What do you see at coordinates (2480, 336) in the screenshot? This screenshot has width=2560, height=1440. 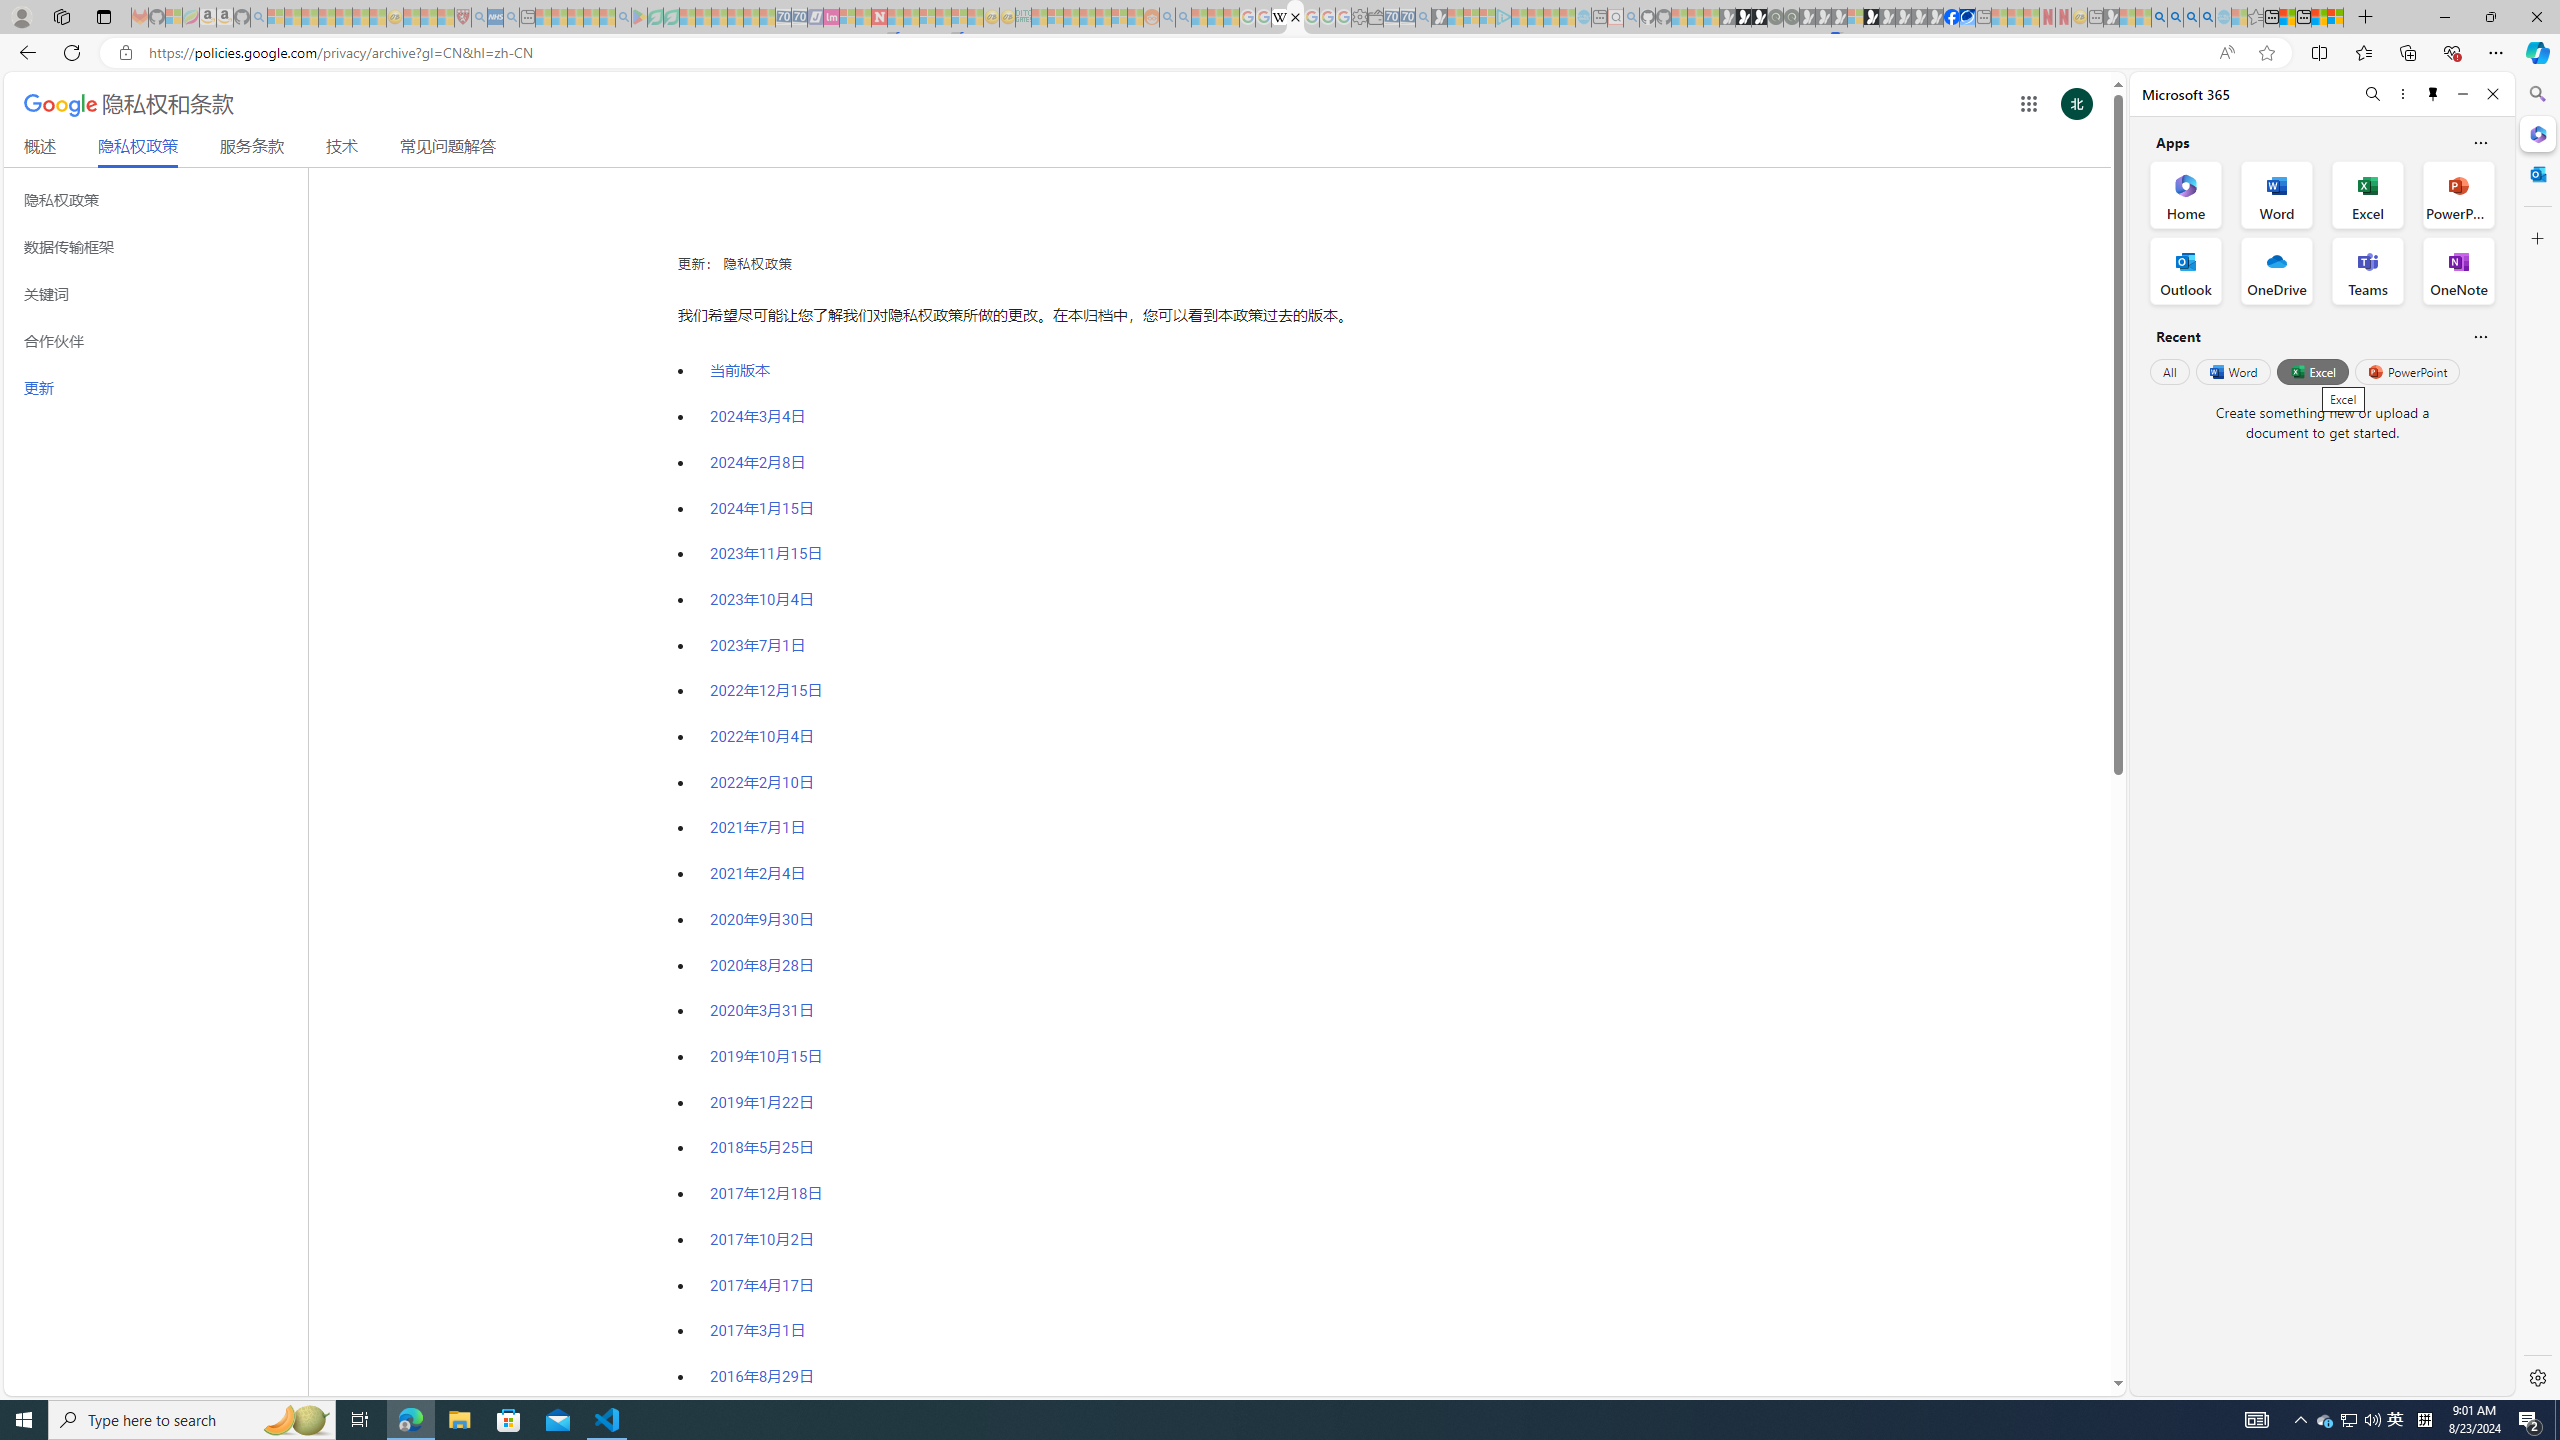 I see `Is this helpful?` at bounding box center [2480, 336].